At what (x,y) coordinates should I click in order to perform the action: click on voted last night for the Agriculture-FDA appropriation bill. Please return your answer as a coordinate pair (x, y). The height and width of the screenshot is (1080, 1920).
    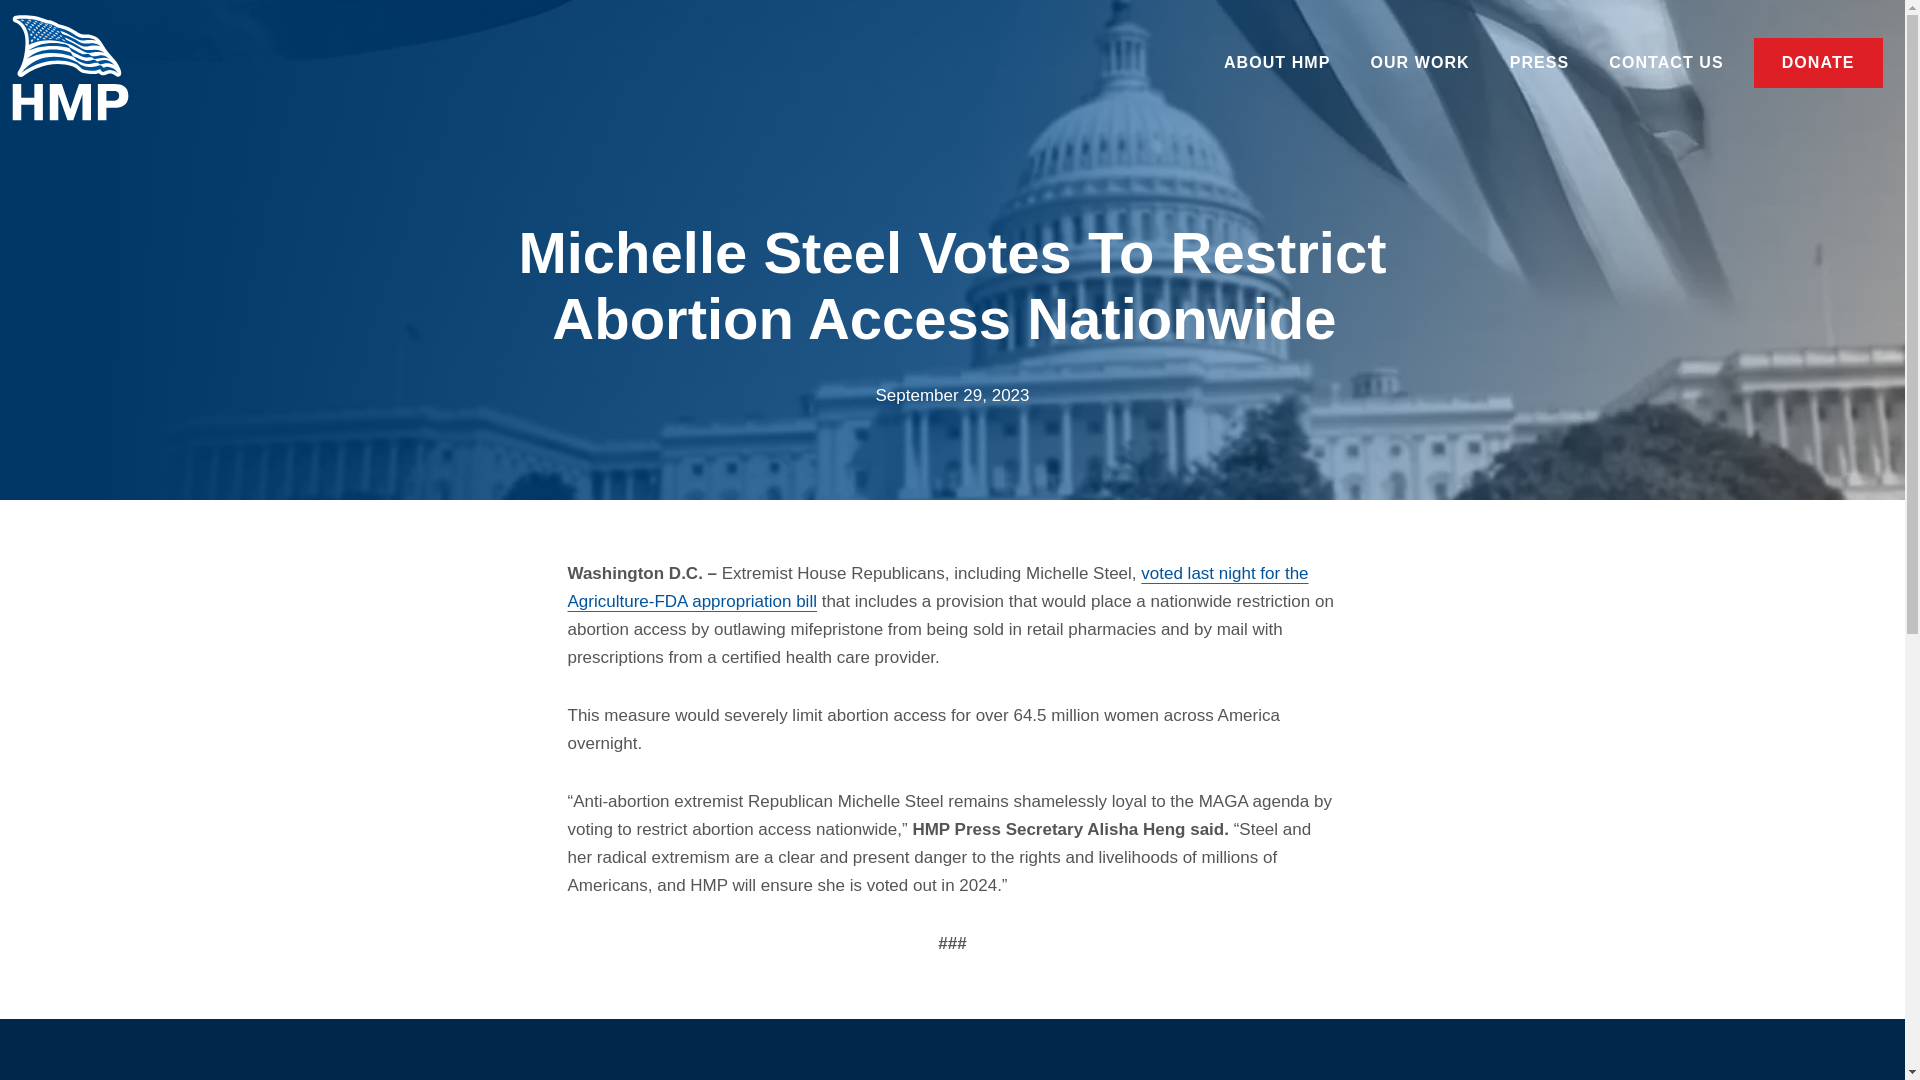
    Looking at the image, I should click on (938, 587).